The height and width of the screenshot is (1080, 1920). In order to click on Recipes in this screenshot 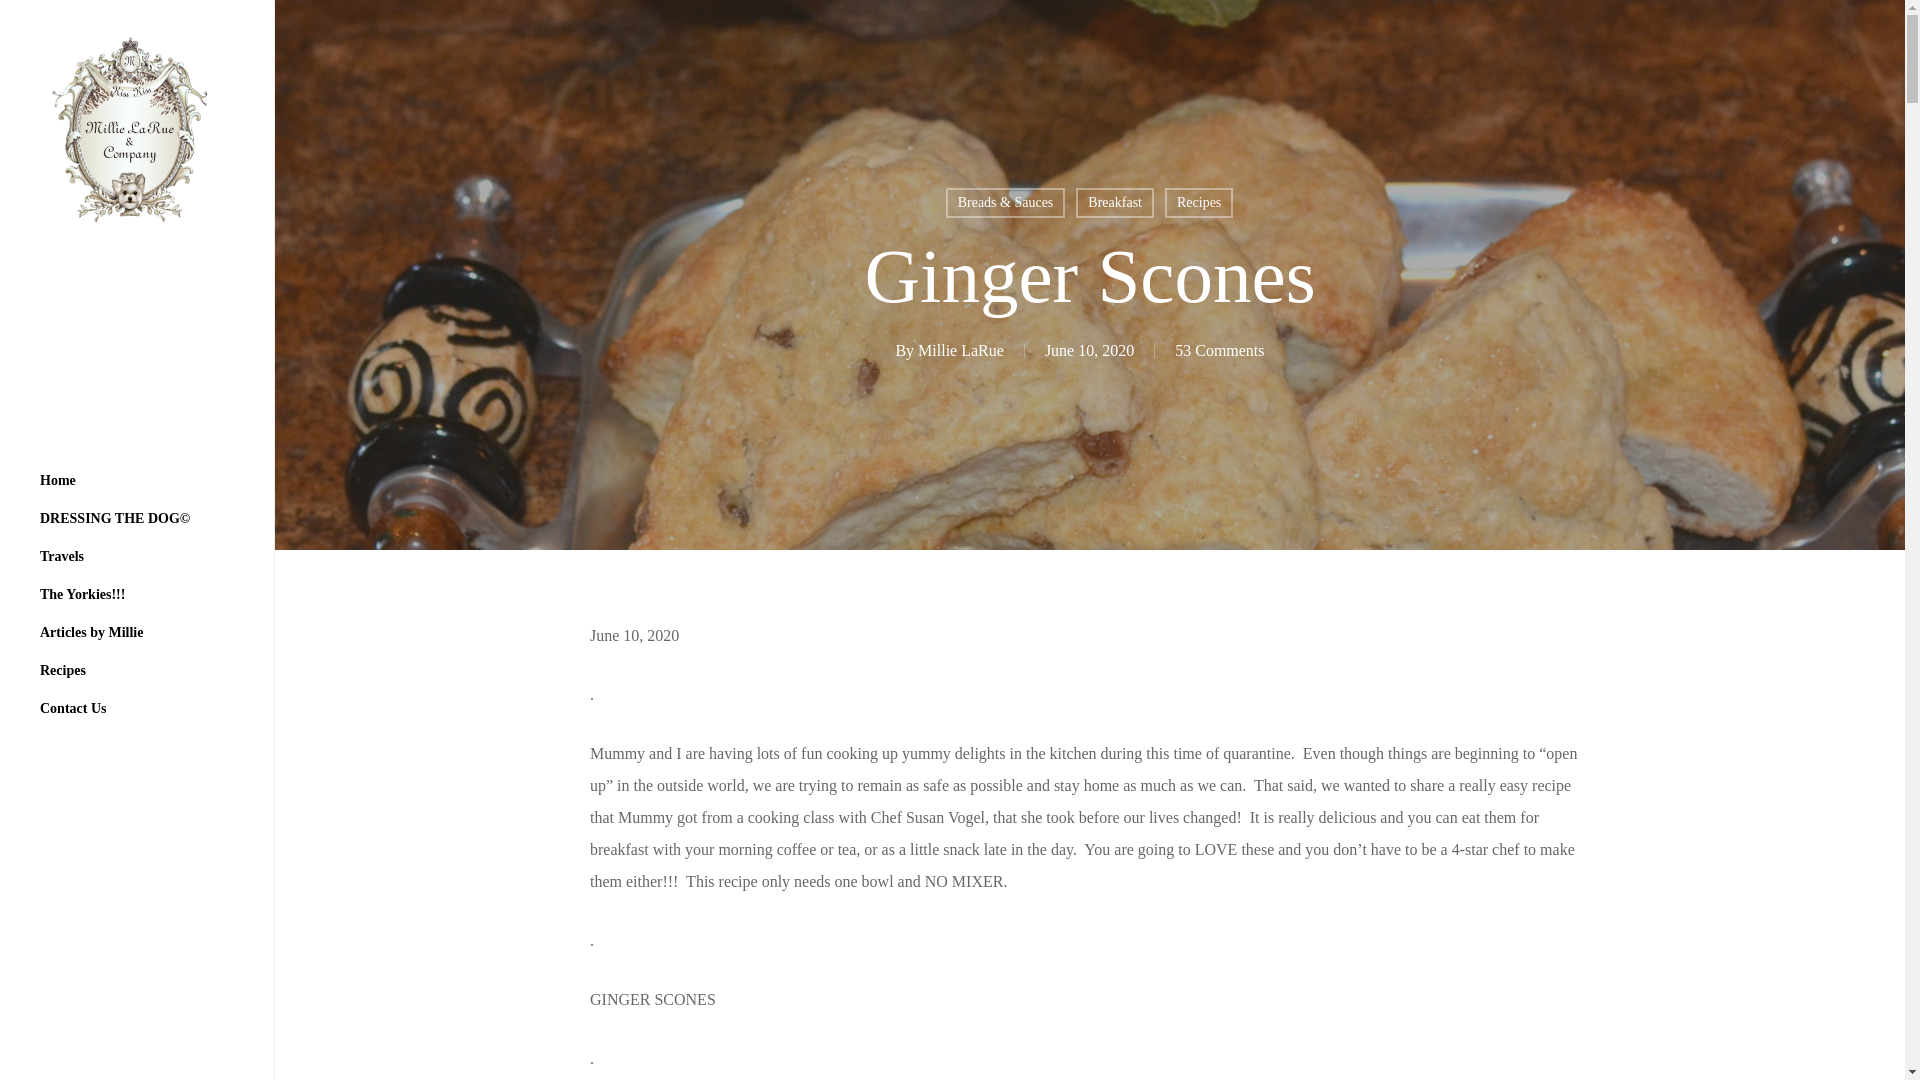, I will do `click(1198, 202)`.